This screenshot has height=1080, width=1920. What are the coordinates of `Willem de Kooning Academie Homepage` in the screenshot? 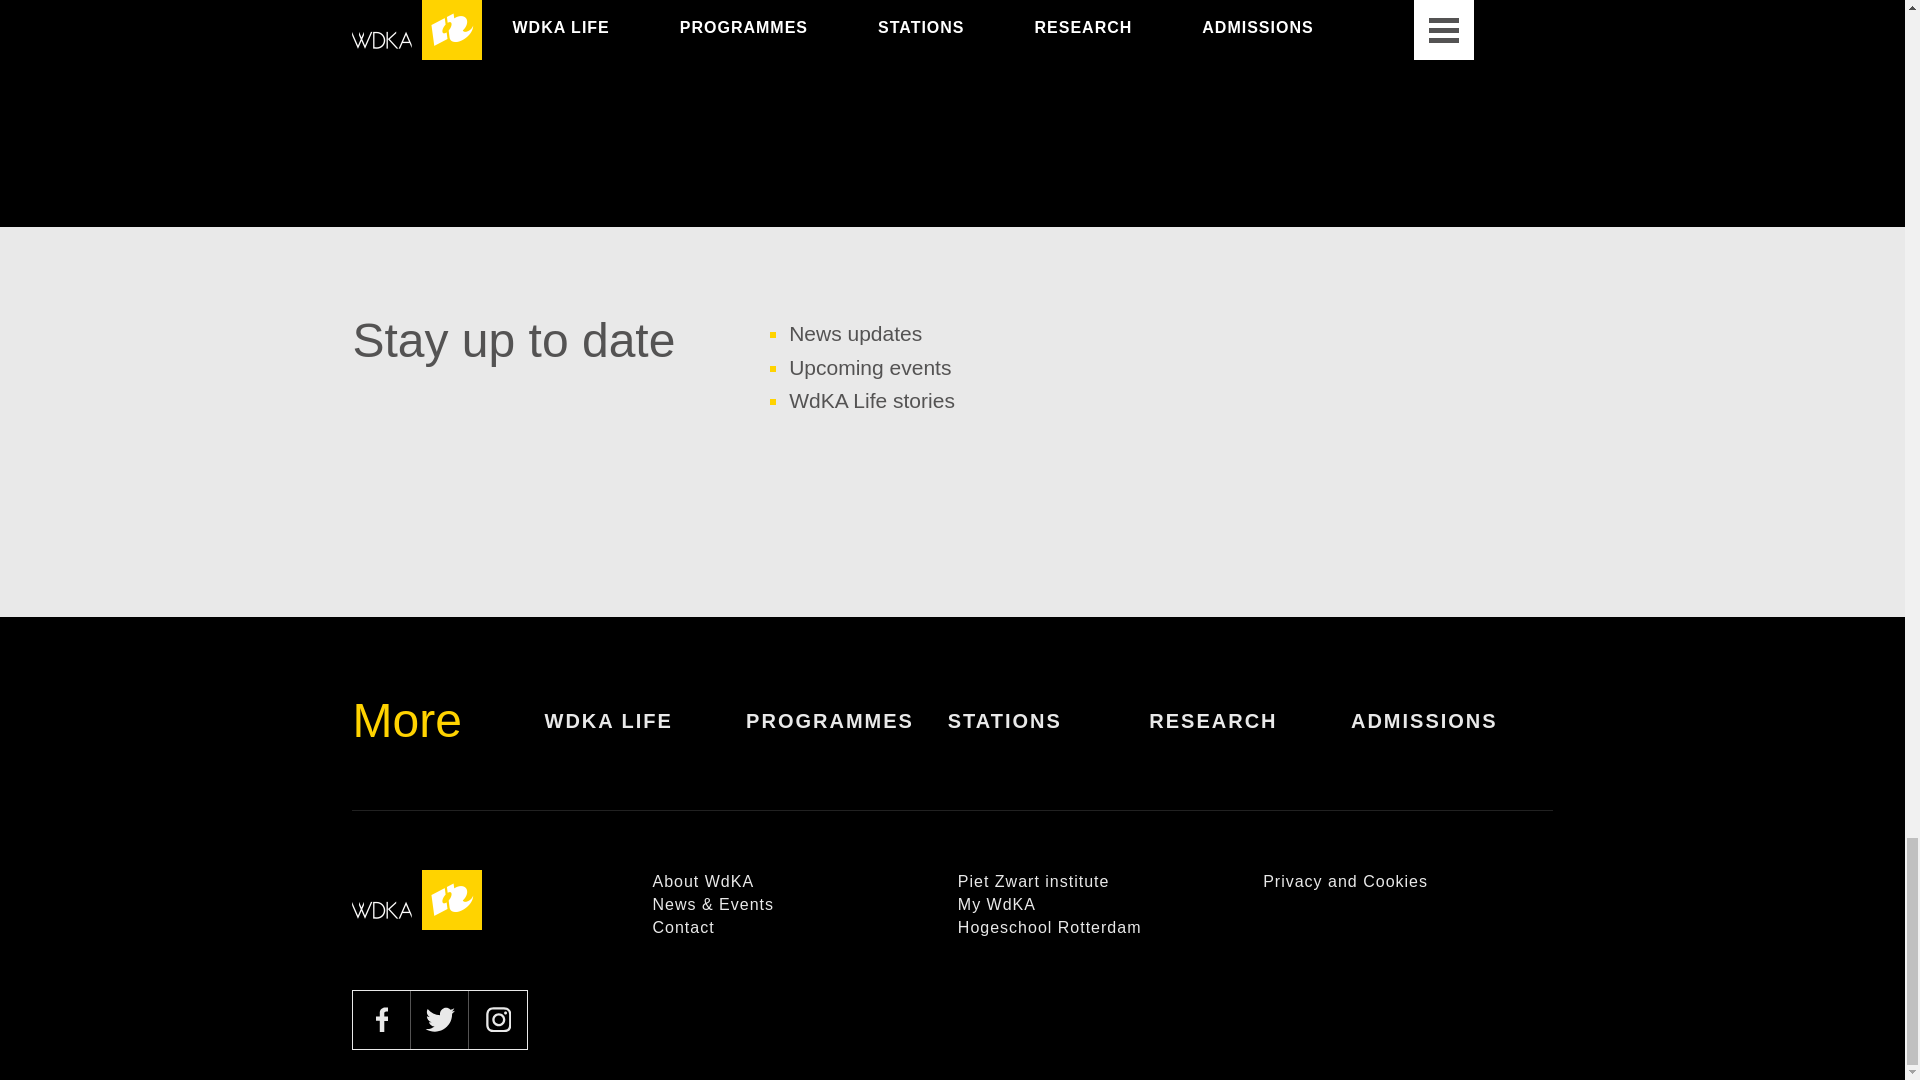 It's located at (416, 900).